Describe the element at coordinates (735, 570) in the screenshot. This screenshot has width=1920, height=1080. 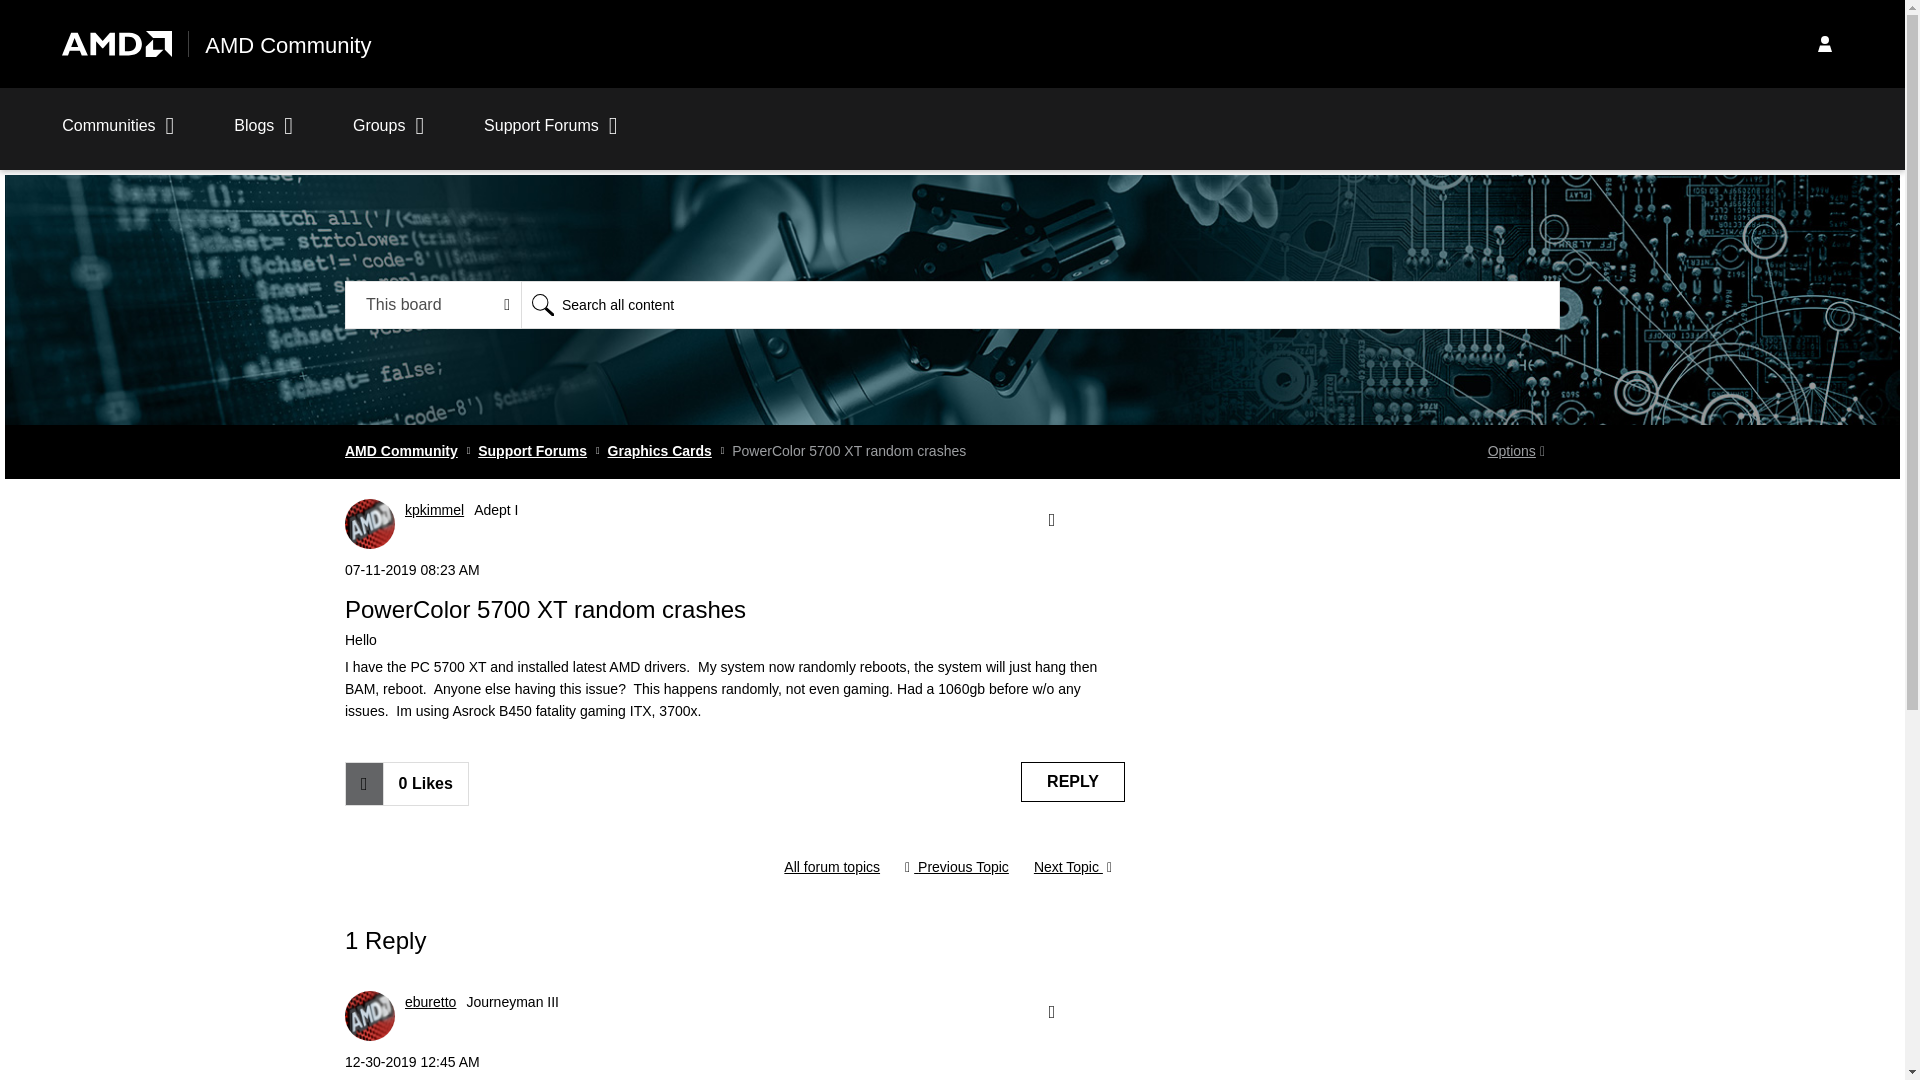
I see `Posted on` at that location.